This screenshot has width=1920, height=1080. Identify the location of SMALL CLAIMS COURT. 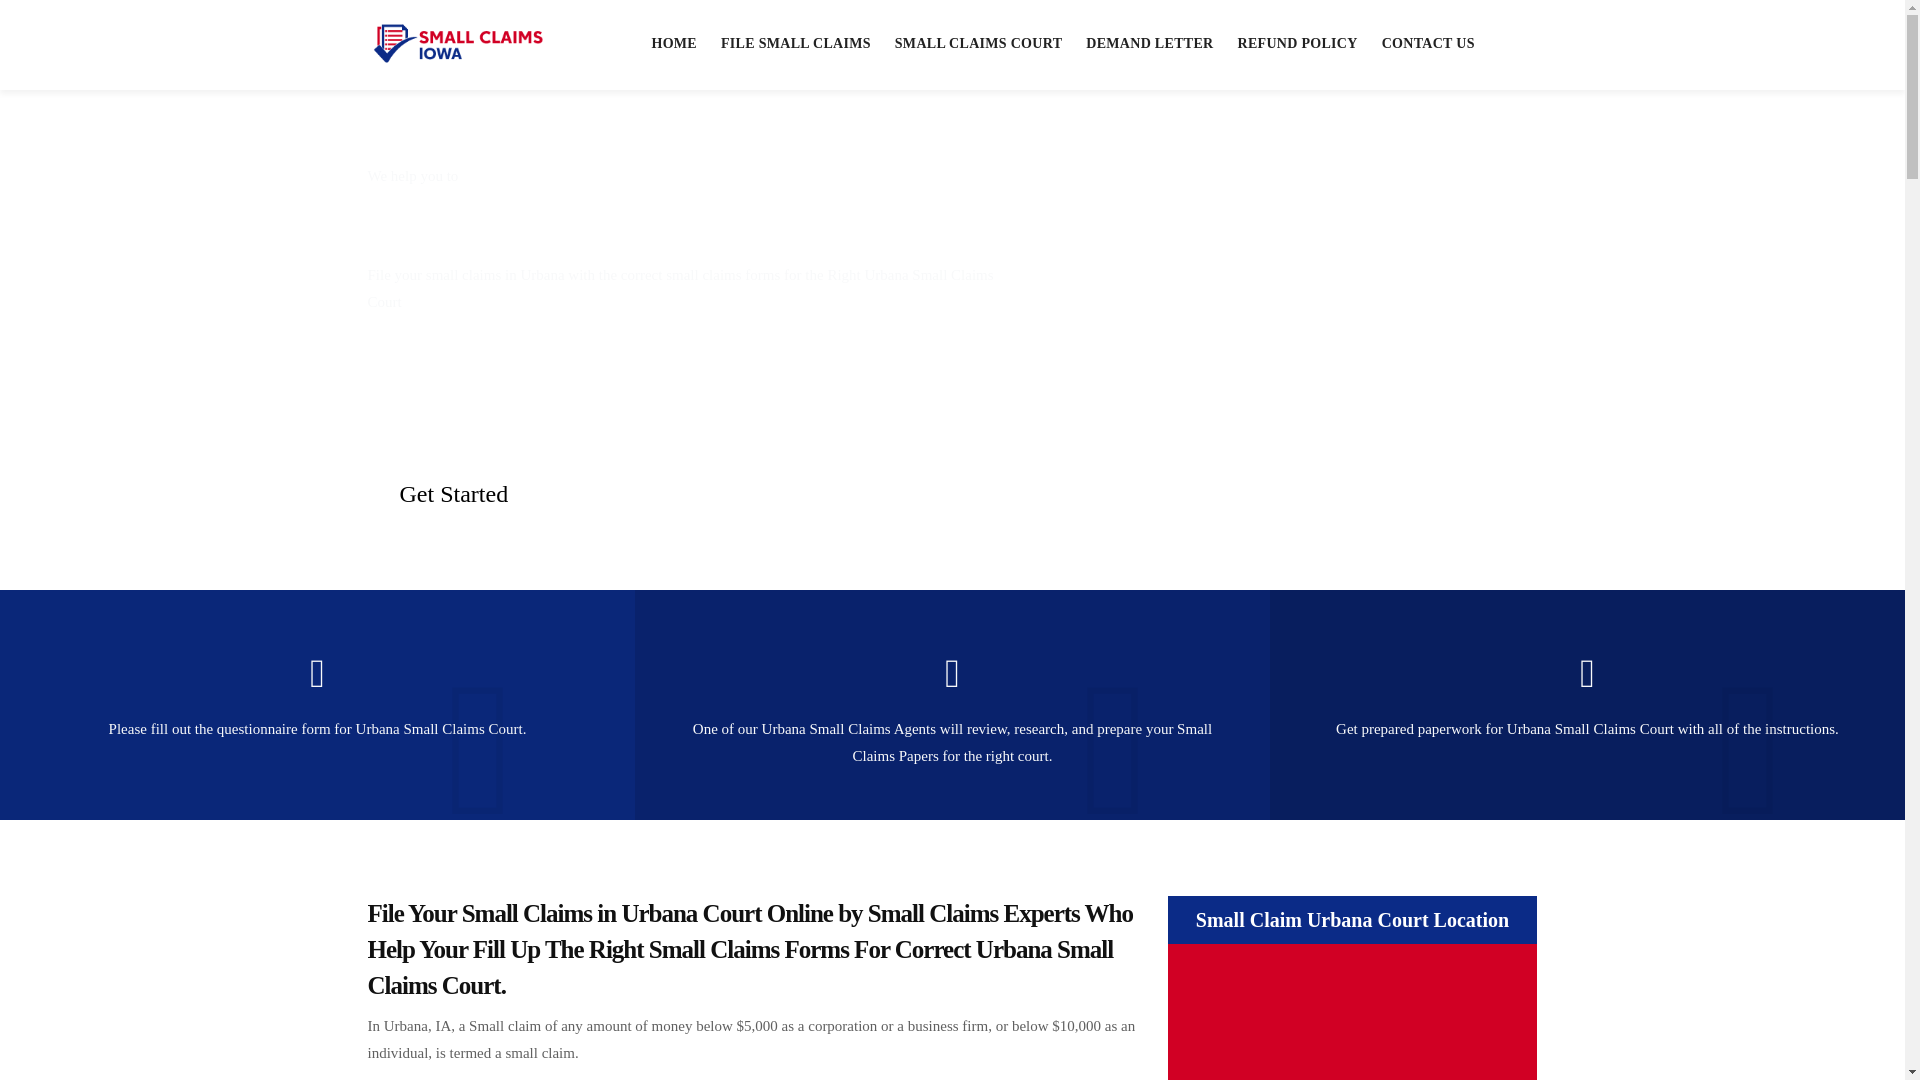
(979, 44).